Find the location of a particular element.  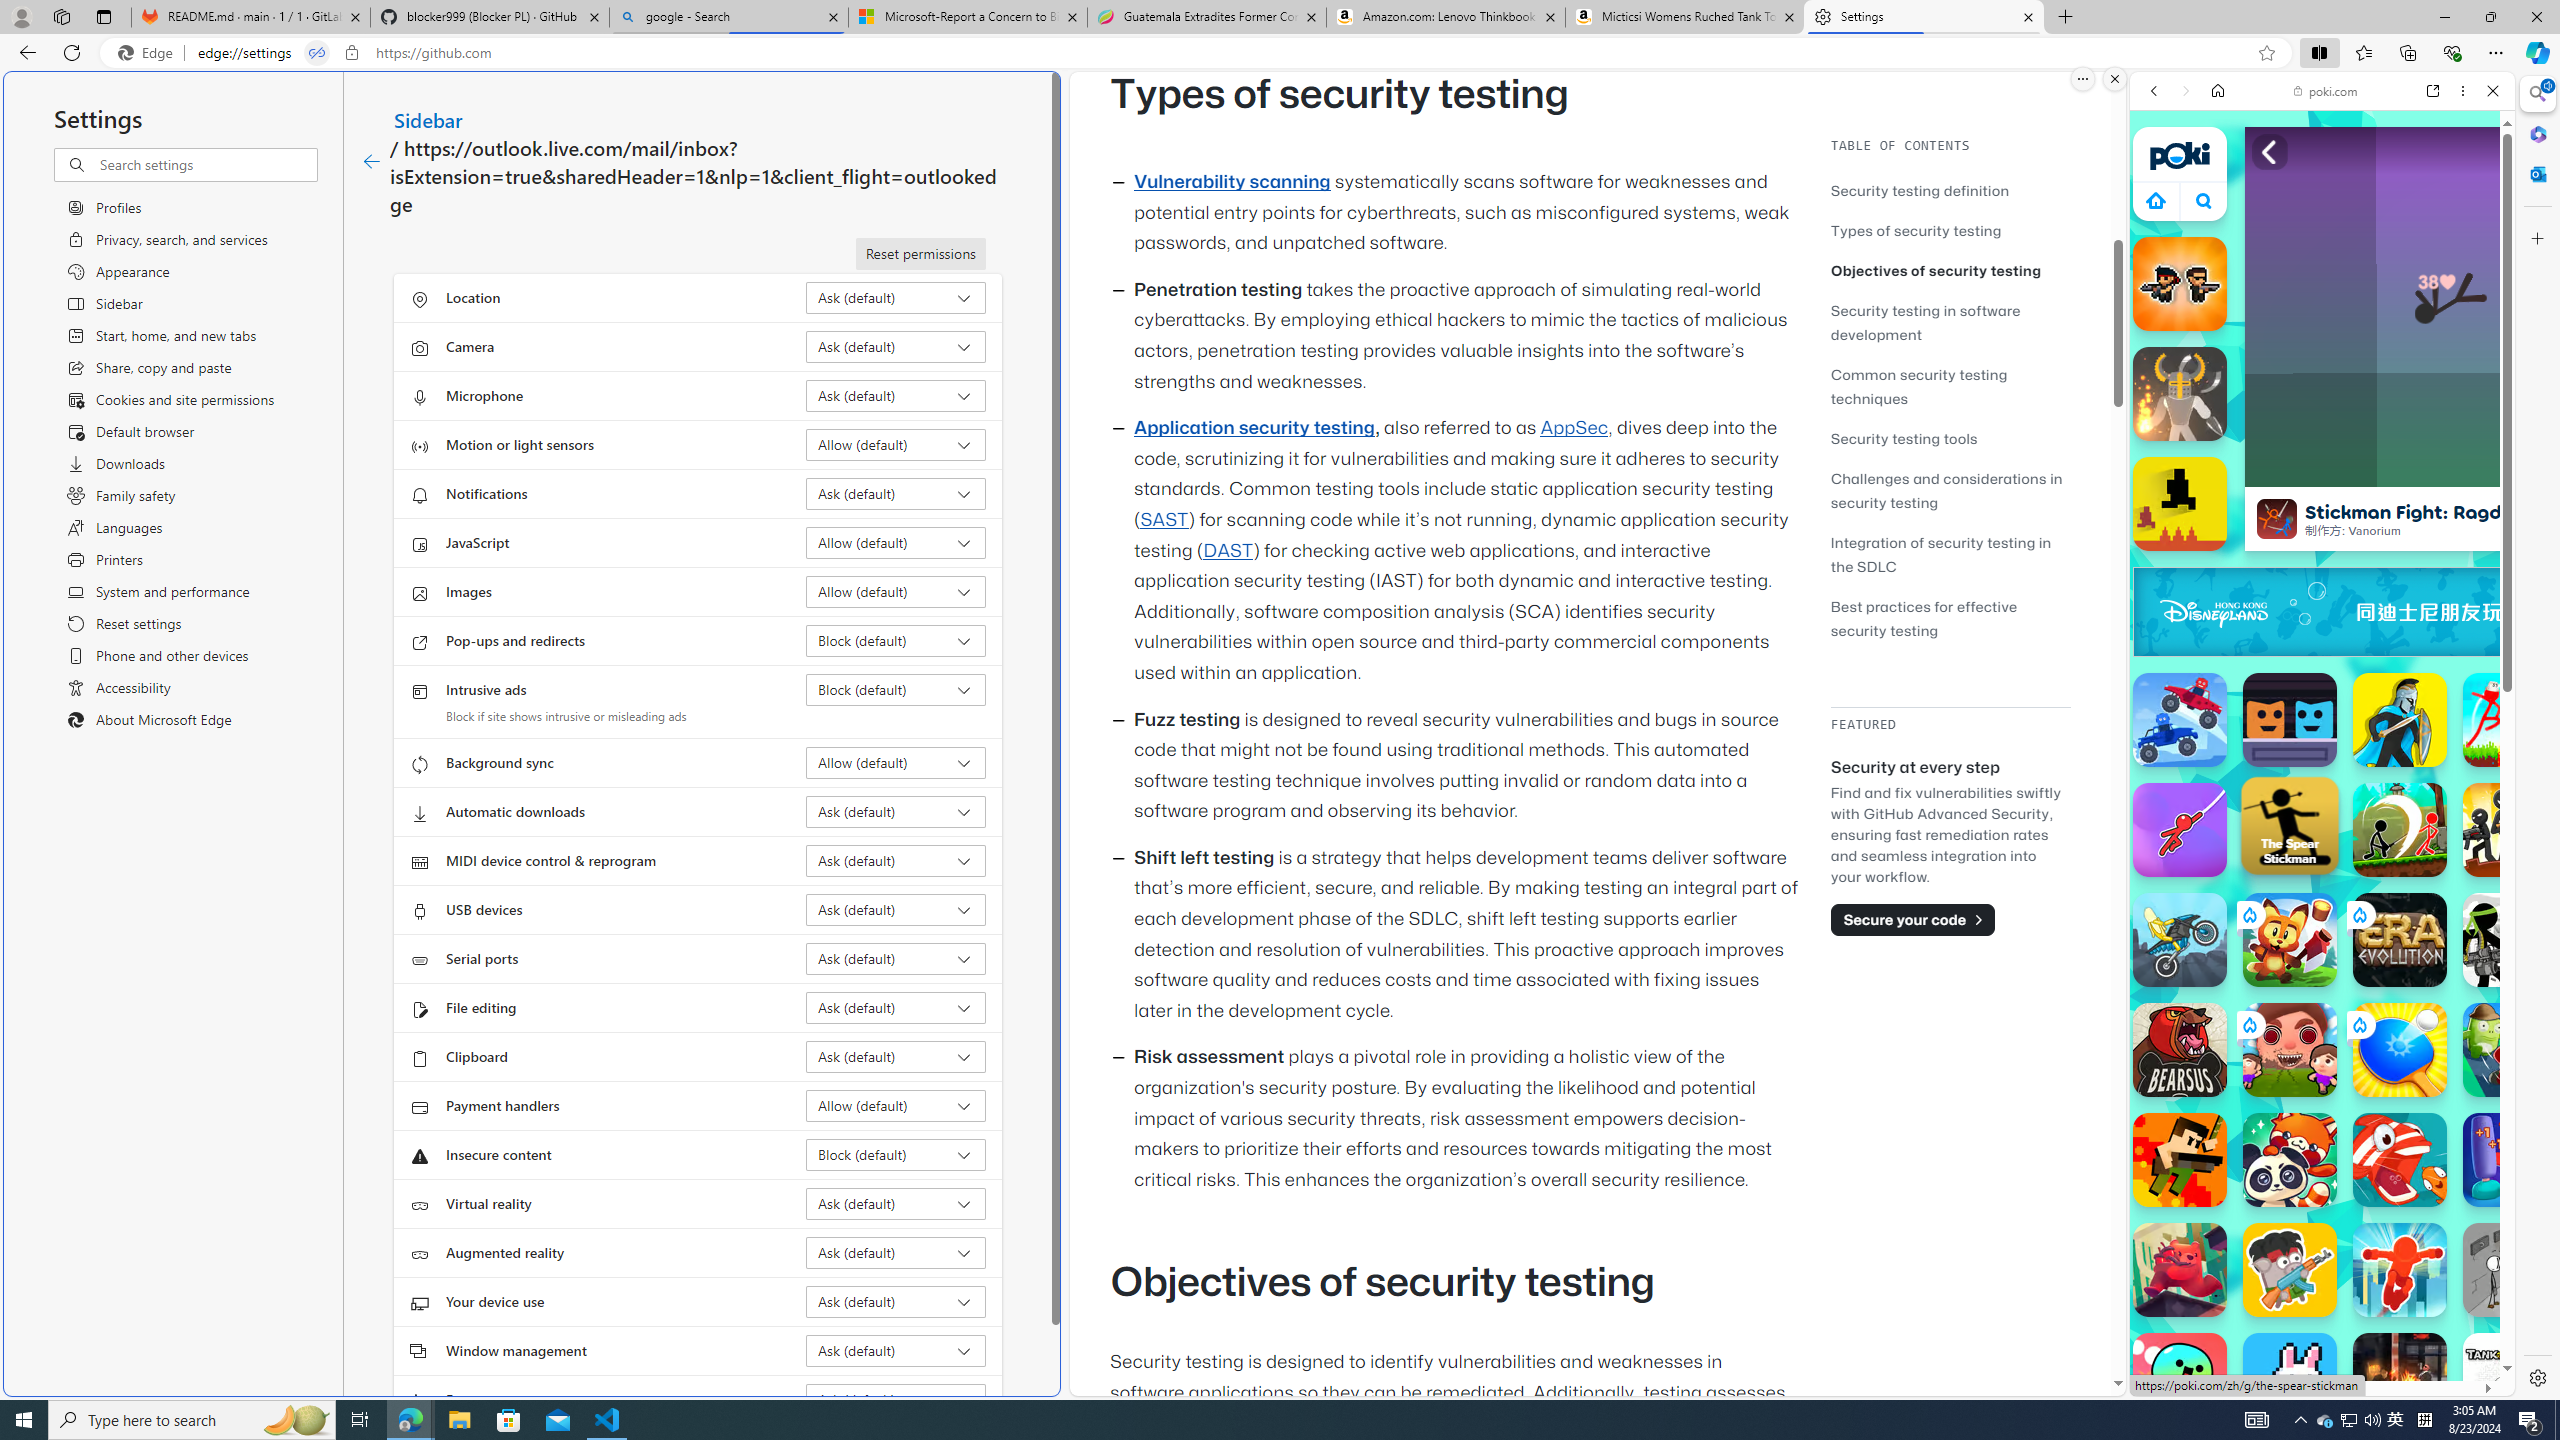

Eat the world is located at coordinates (2290, 1050).